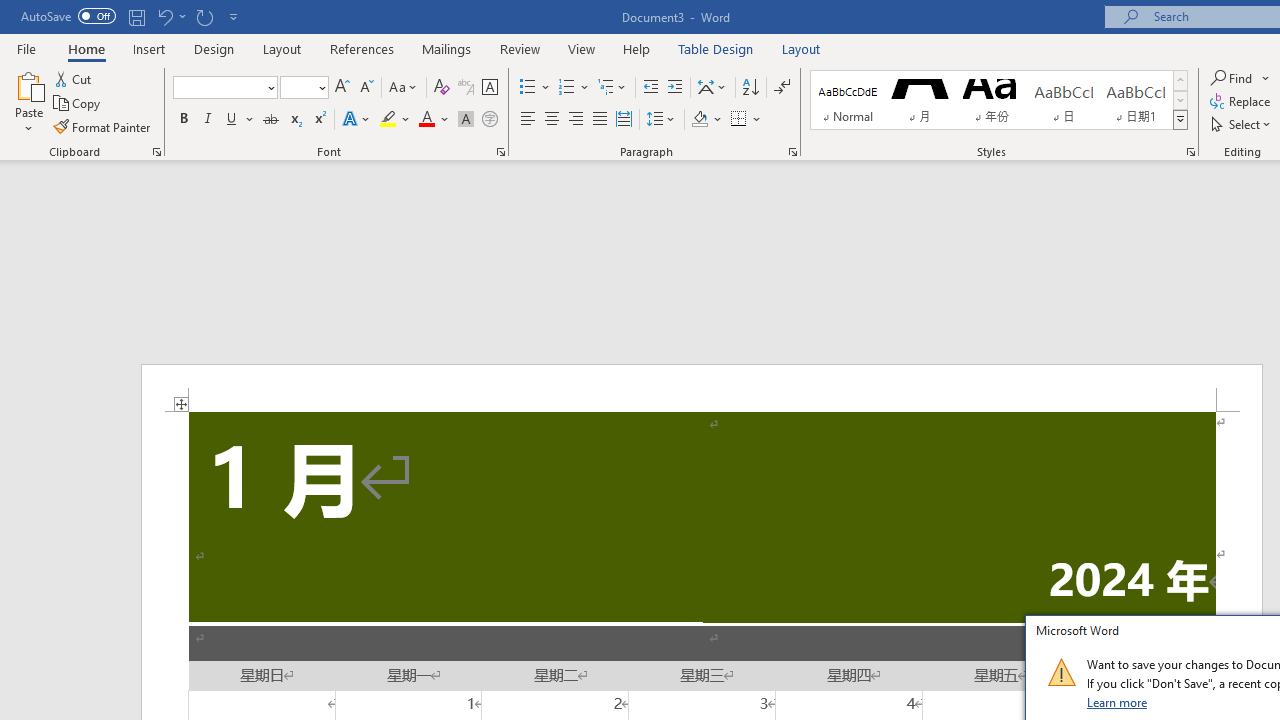 This screenshot has width=1280, height=720. I want to click on Undo Distribute Para, so click(170, 16).